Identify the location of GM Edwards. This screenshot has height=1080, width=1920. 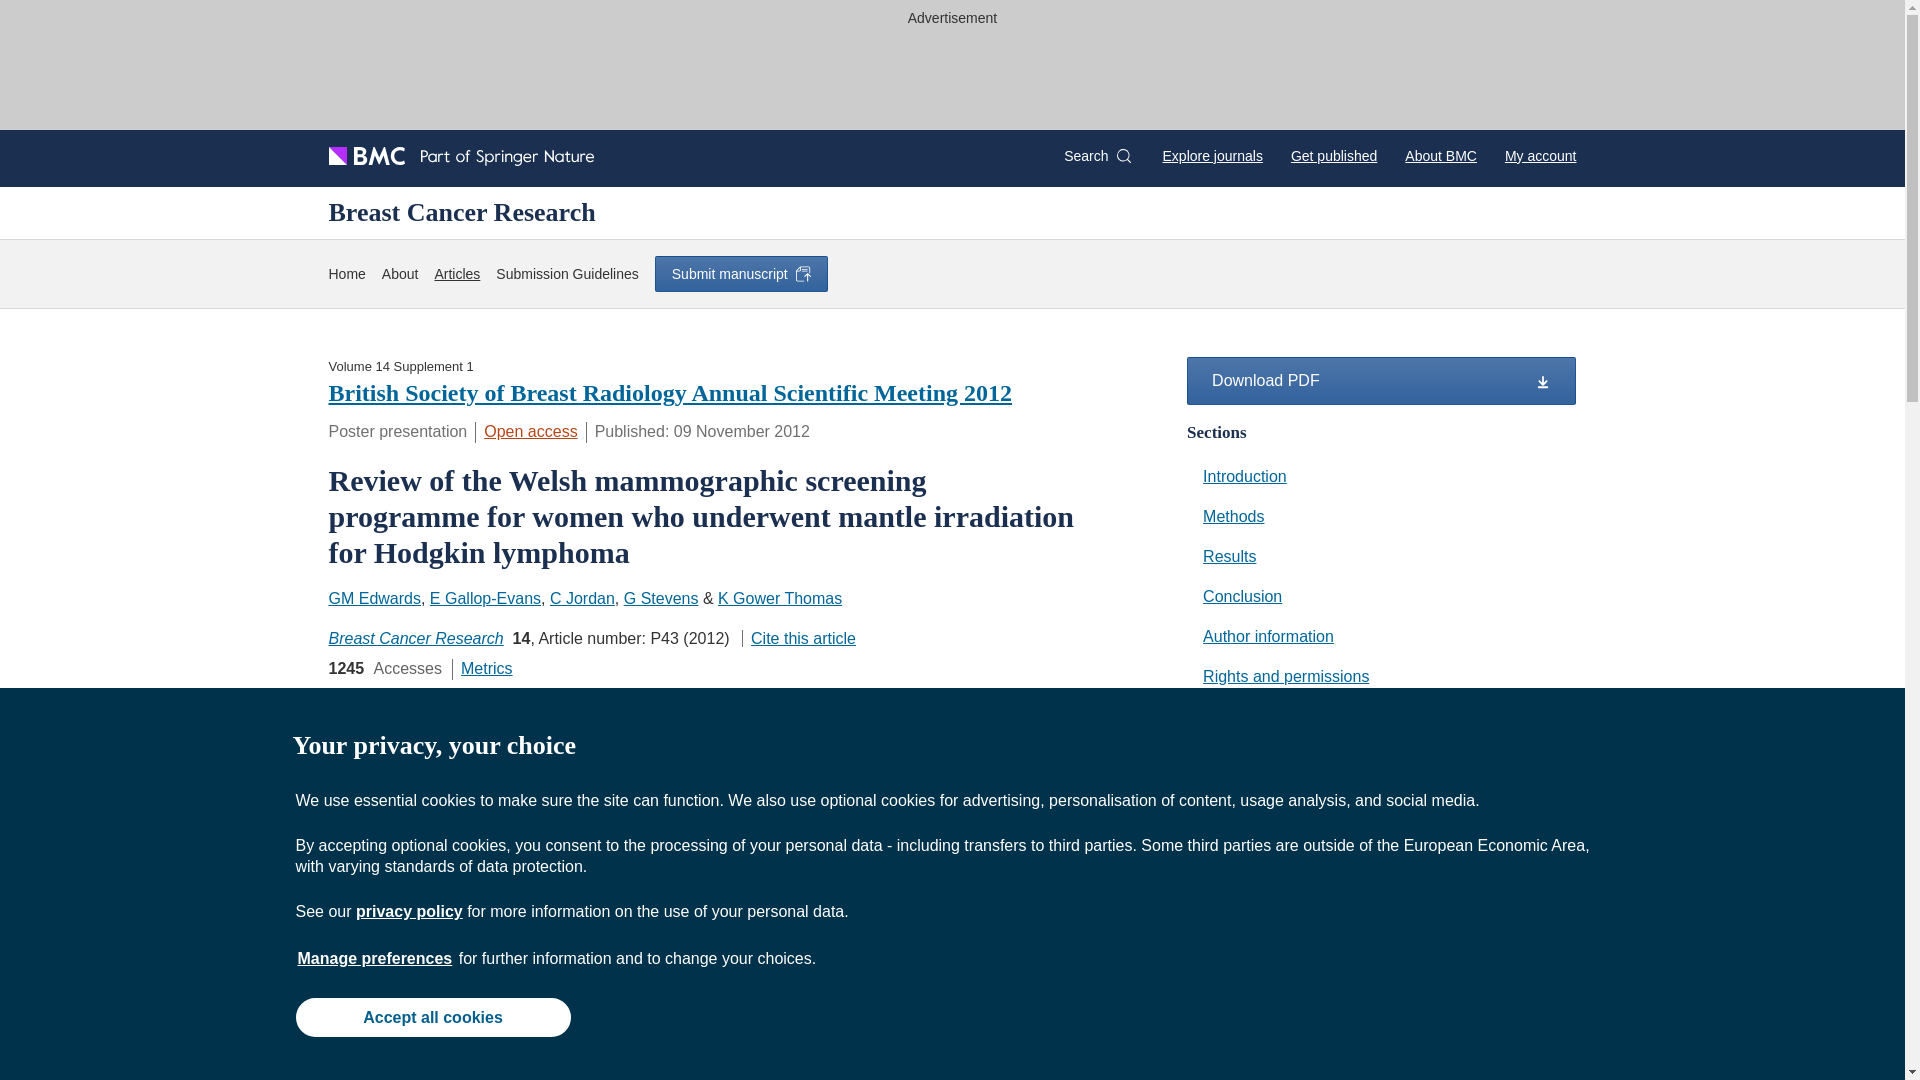
(374, 598).